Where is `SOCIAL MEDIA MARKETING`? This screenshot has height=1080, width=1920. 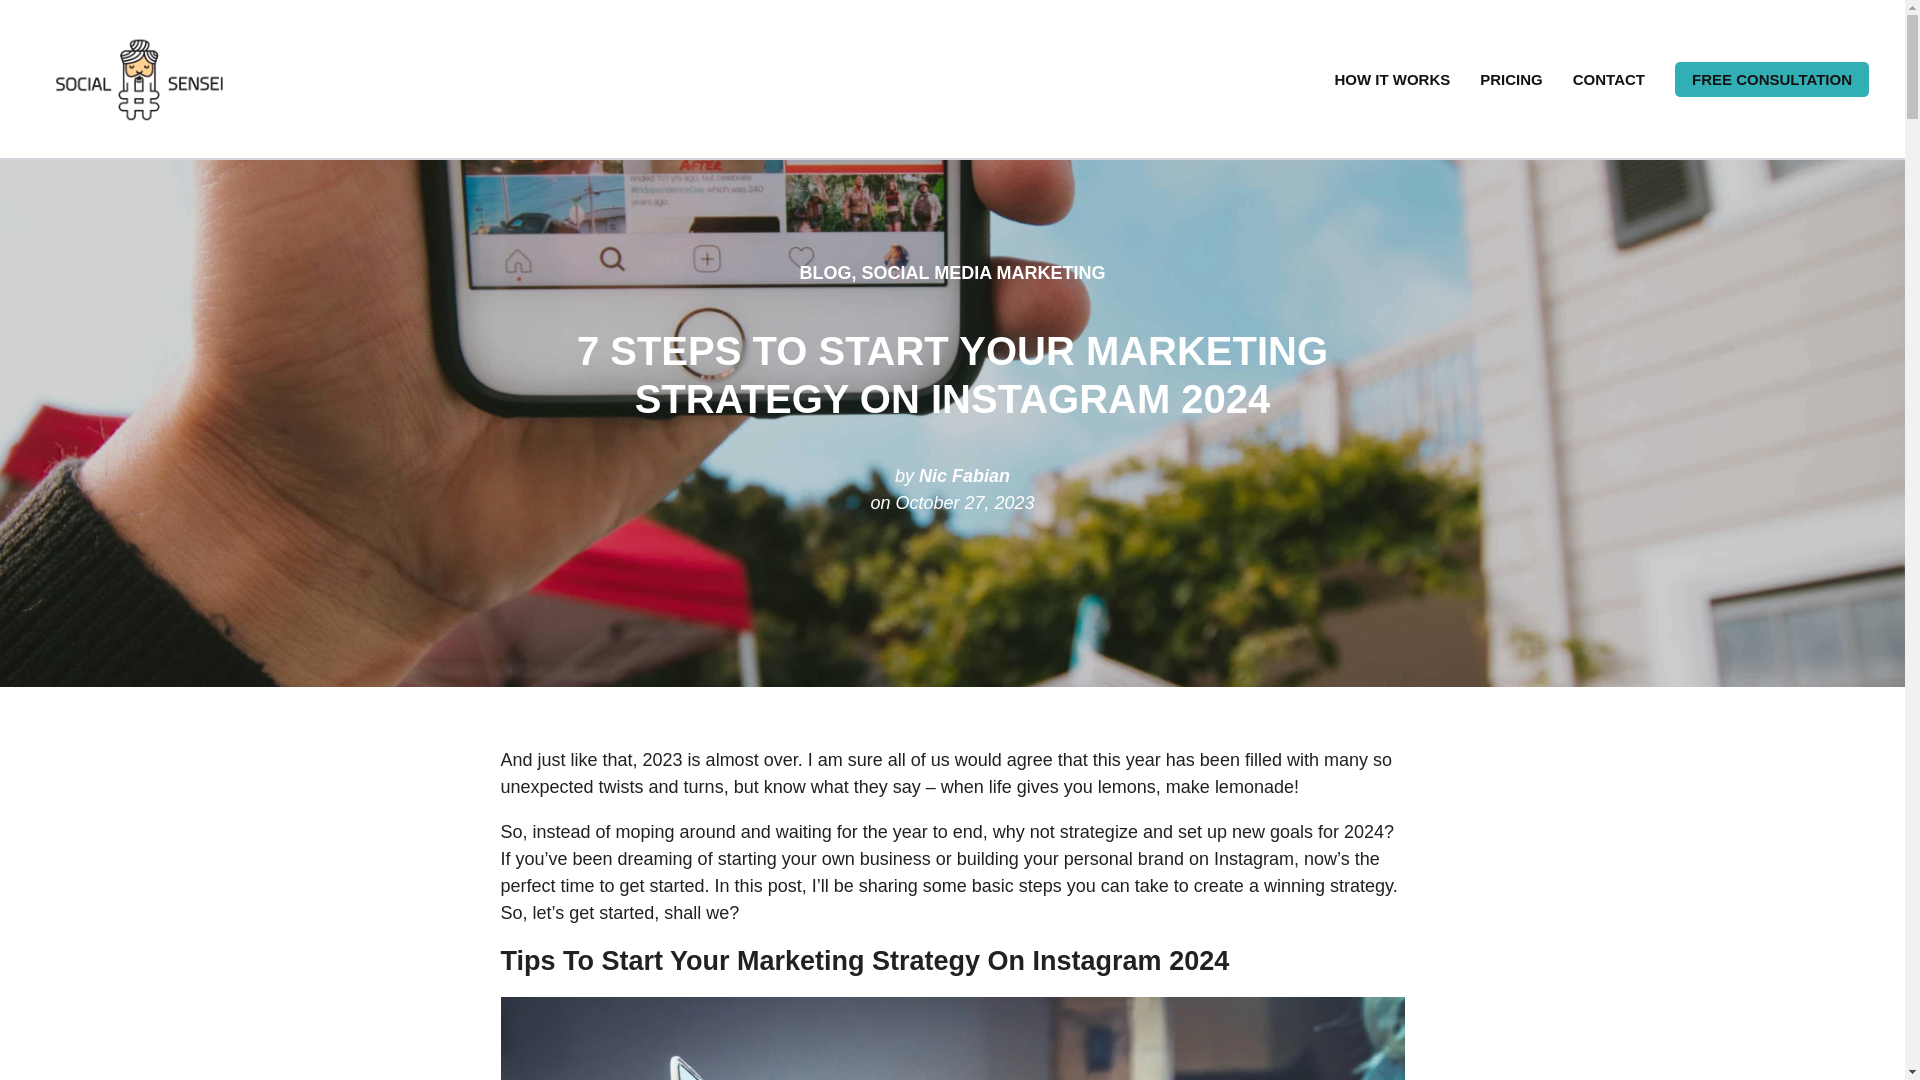 SOCIAL MEDIA MARKETING is located at coordinates (984, 272).